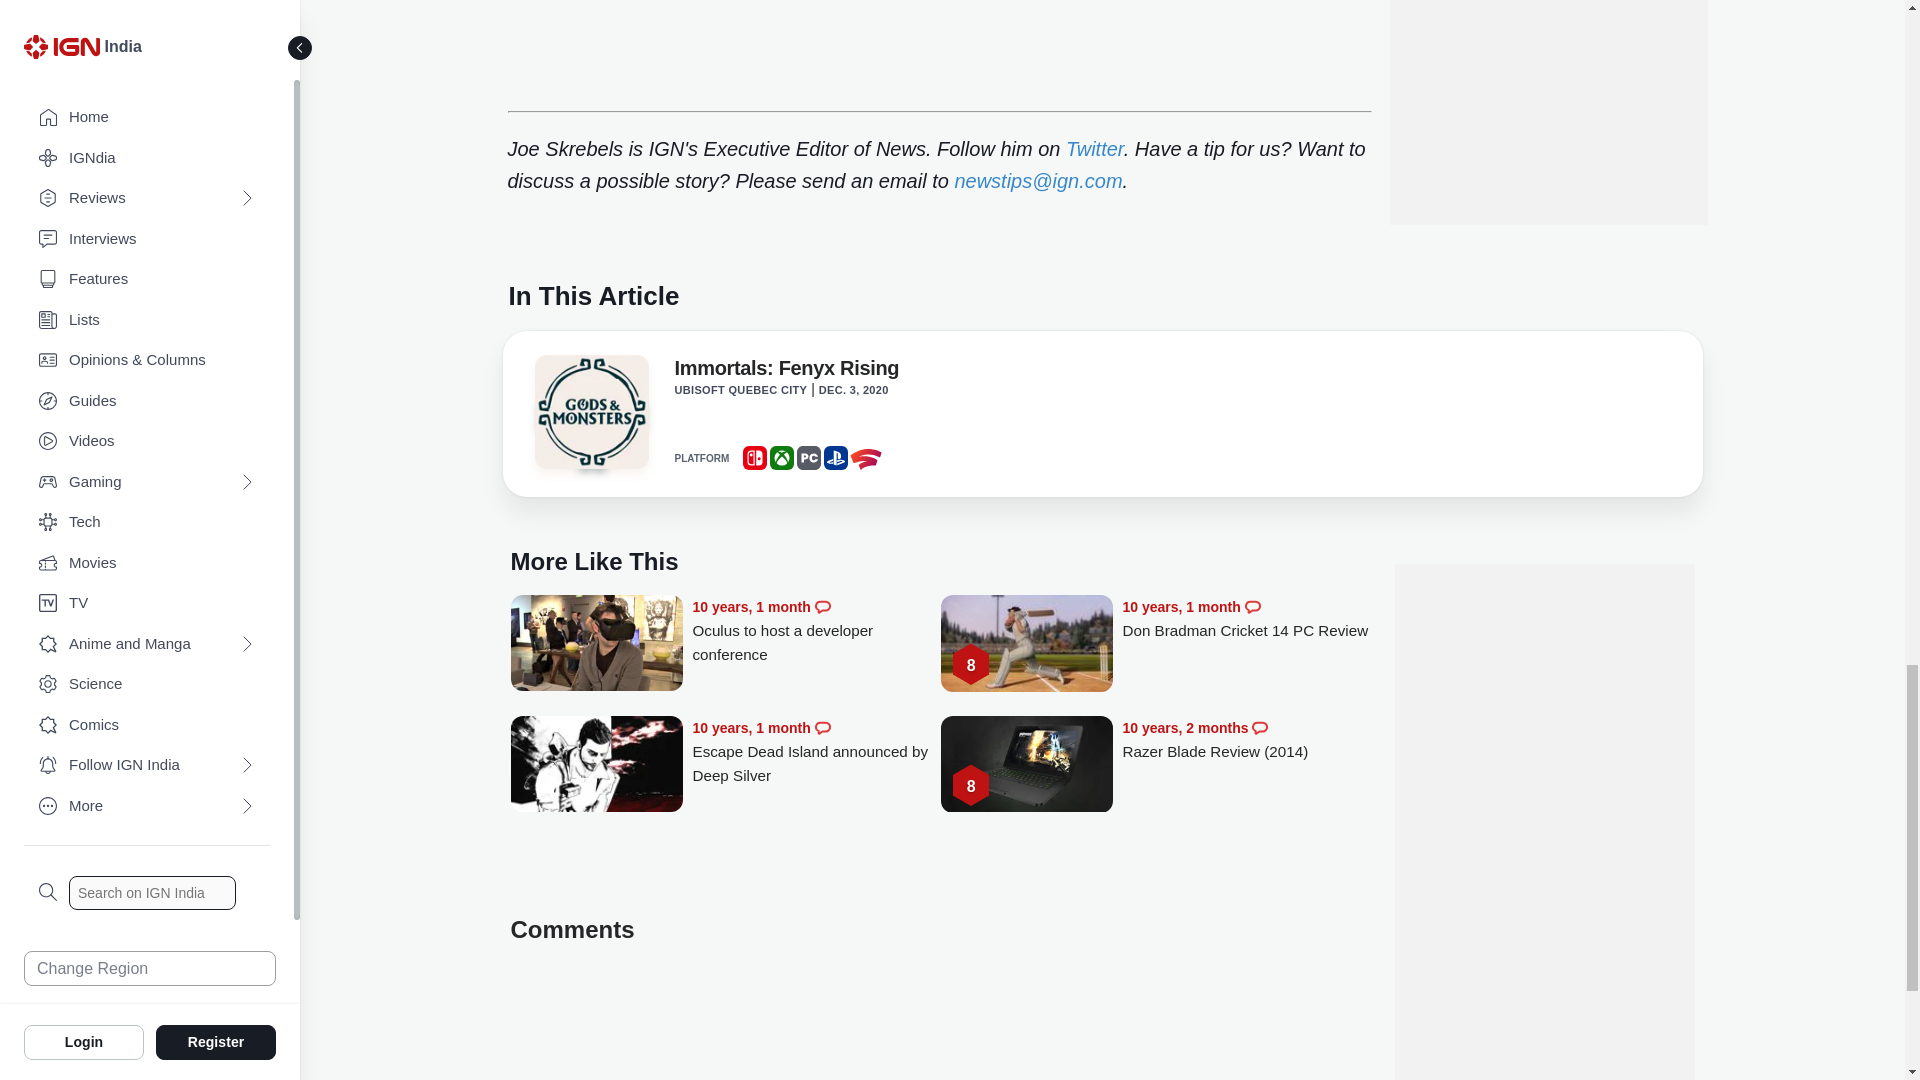  What do you see at coordinates (816, 752) in the screenshot?
I see `Escape Dead Island announced by Deep Silver` at bounding box center [816, 752].